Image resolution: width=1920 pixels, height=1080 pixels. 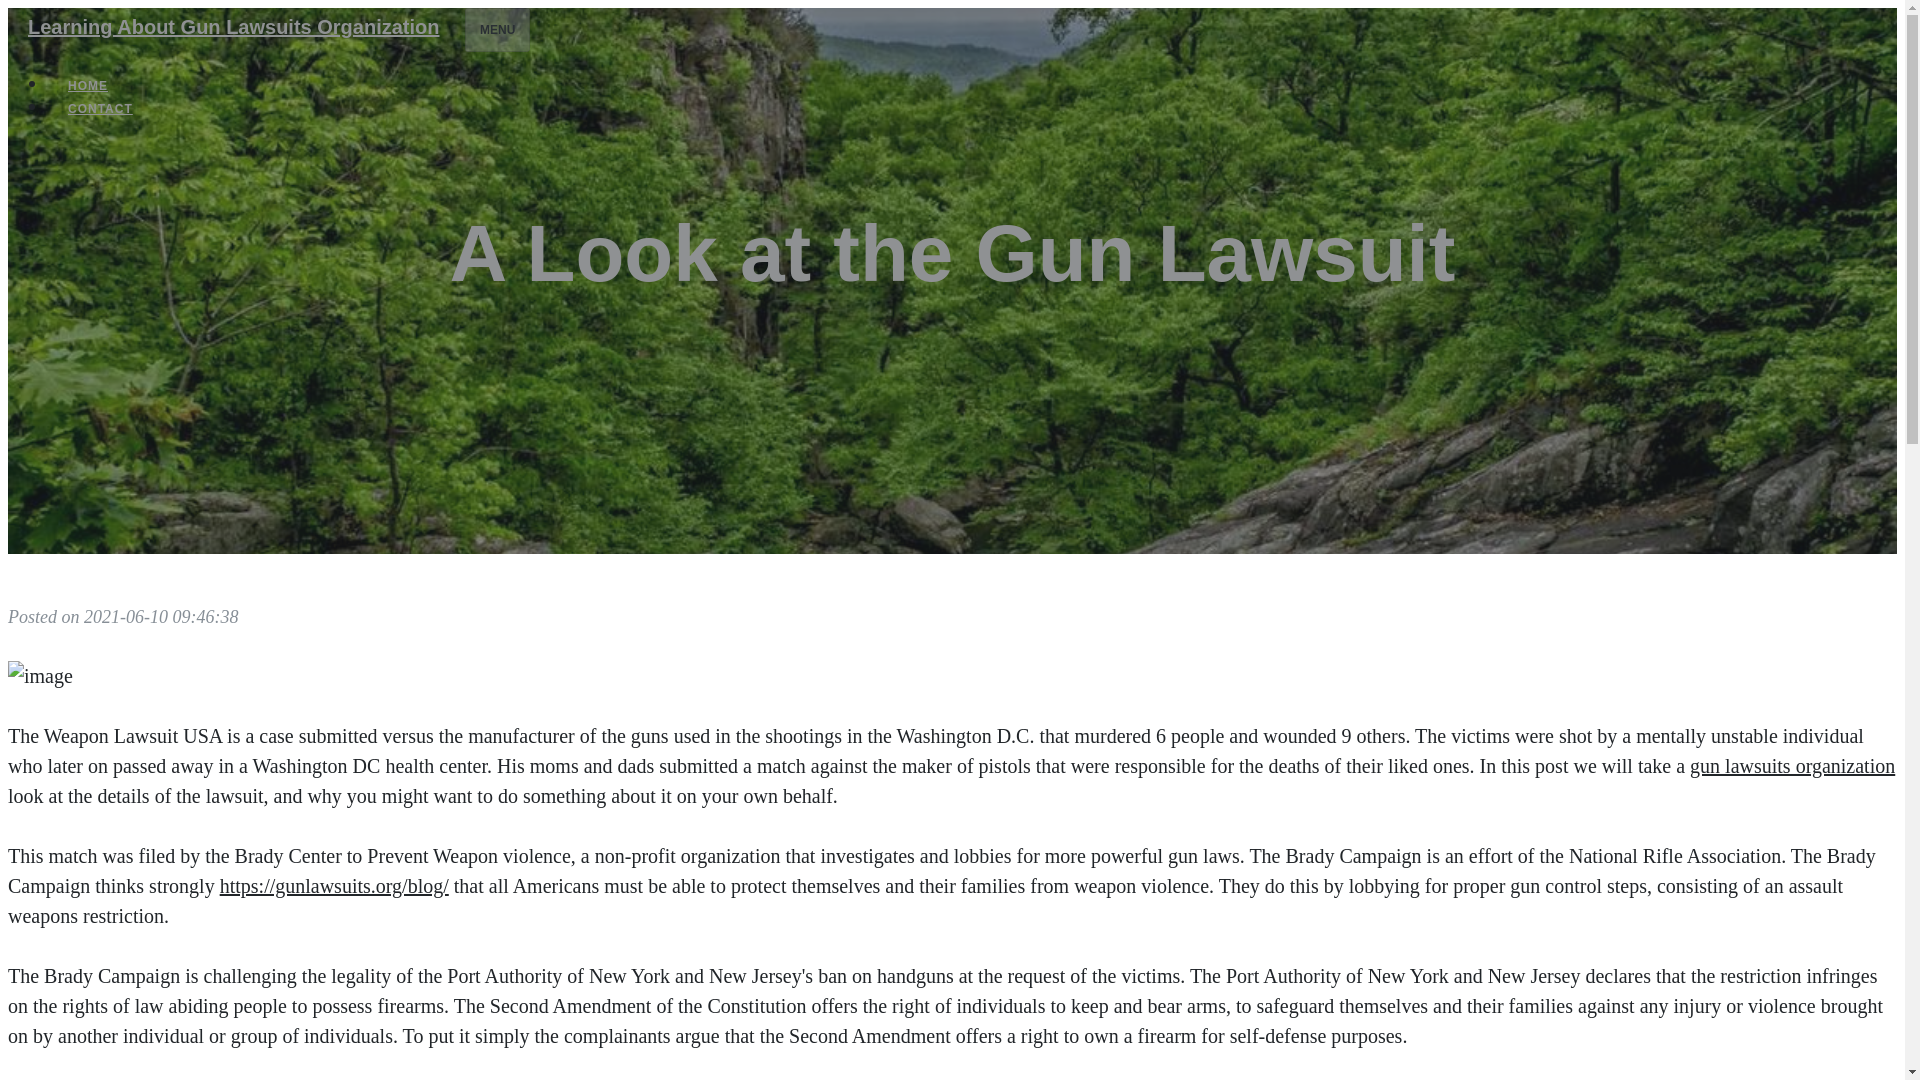 What do you see at coordinates (100, 108) in the screenshot?
I see `CONTACT` at bounding box center [100, 108].